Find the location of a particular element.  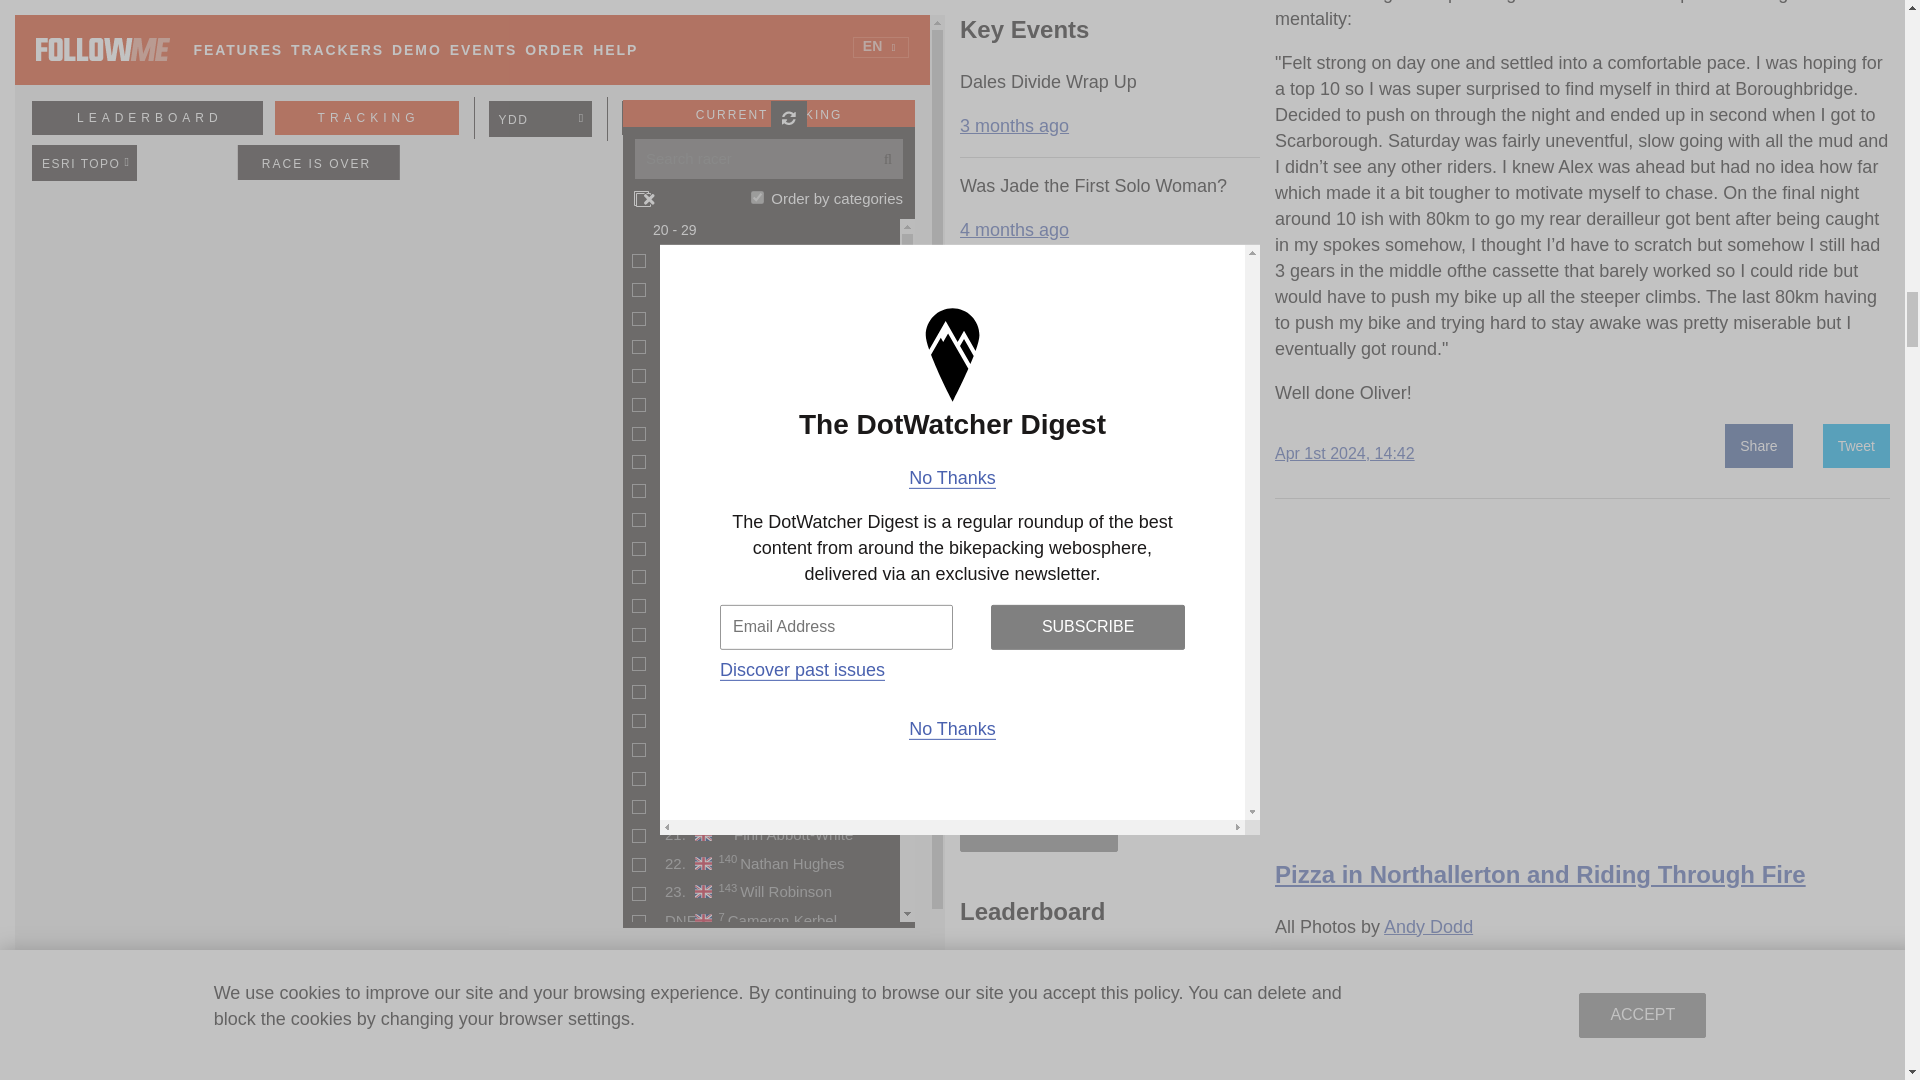

Tweet is located at coordinates (1856, 446).